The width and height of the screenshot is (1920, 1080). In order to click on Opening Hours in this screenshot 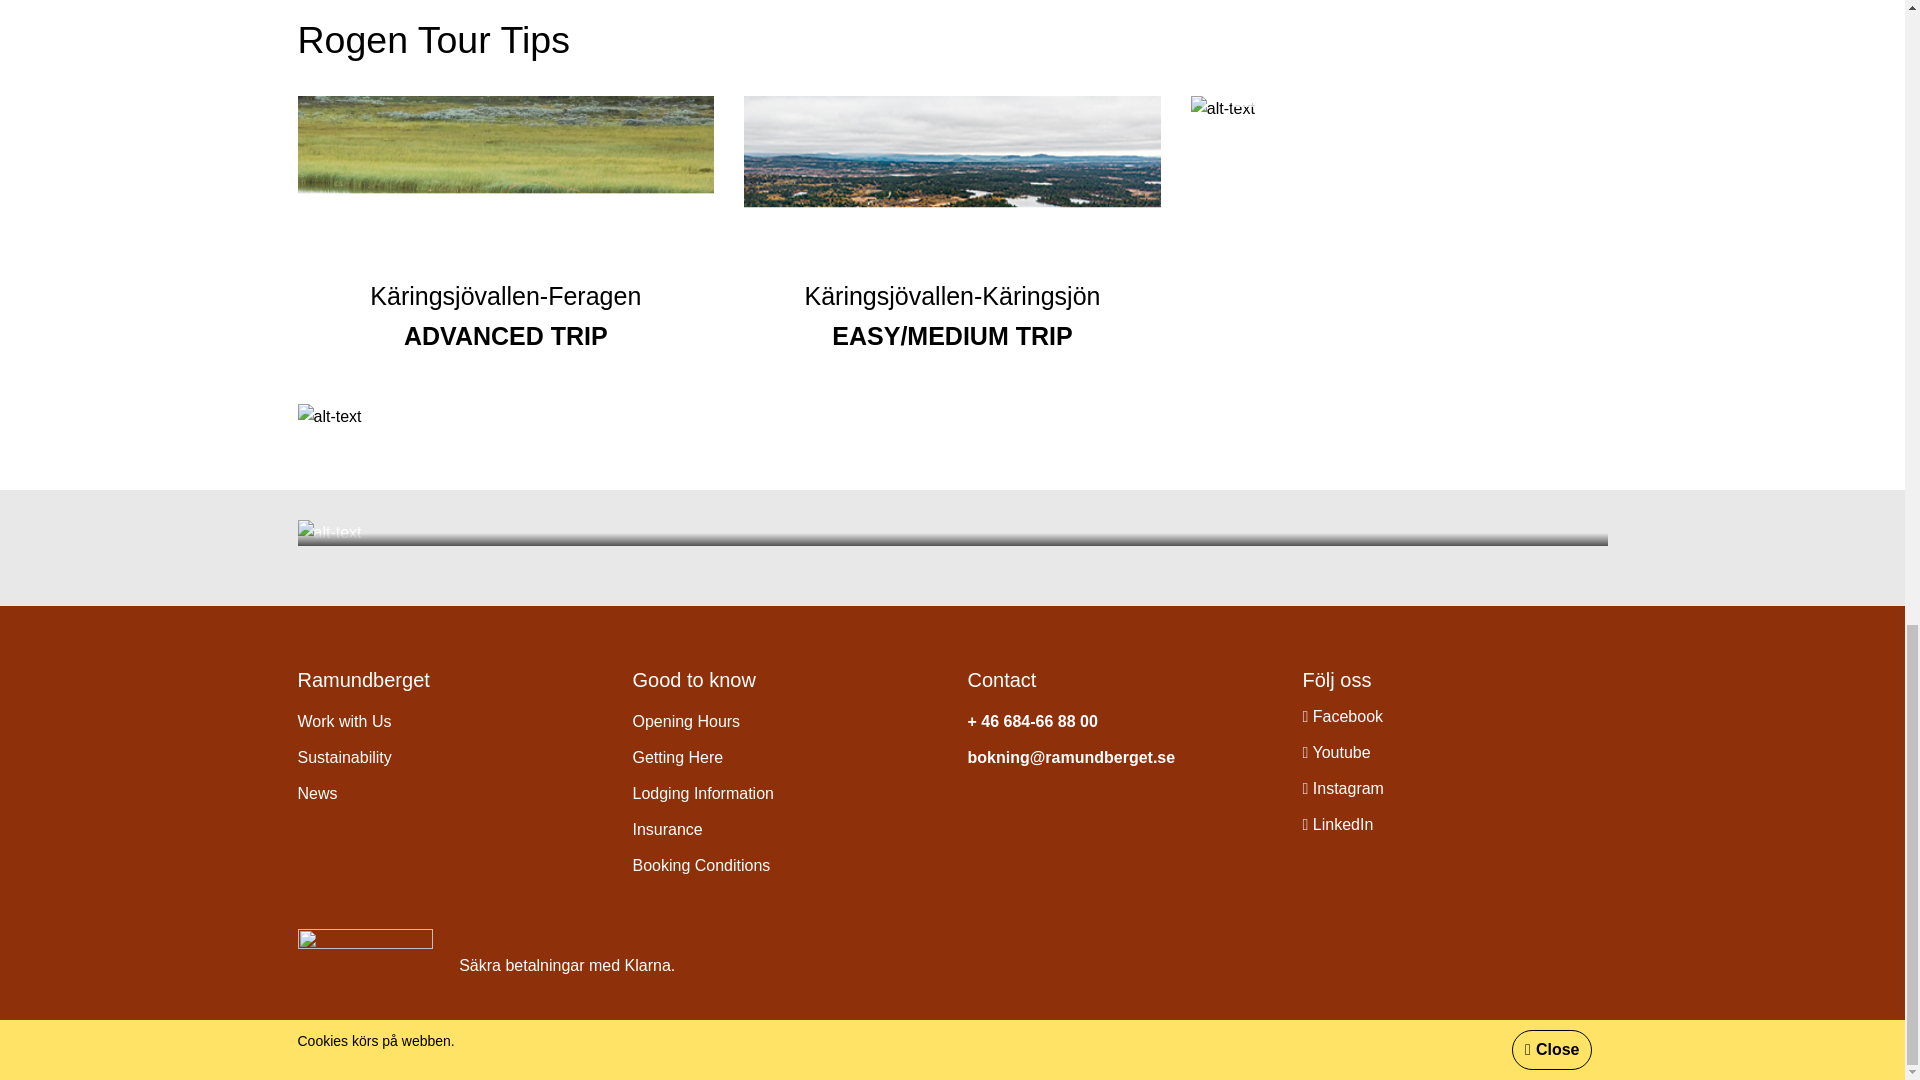, I will do `click(685, 721)`.